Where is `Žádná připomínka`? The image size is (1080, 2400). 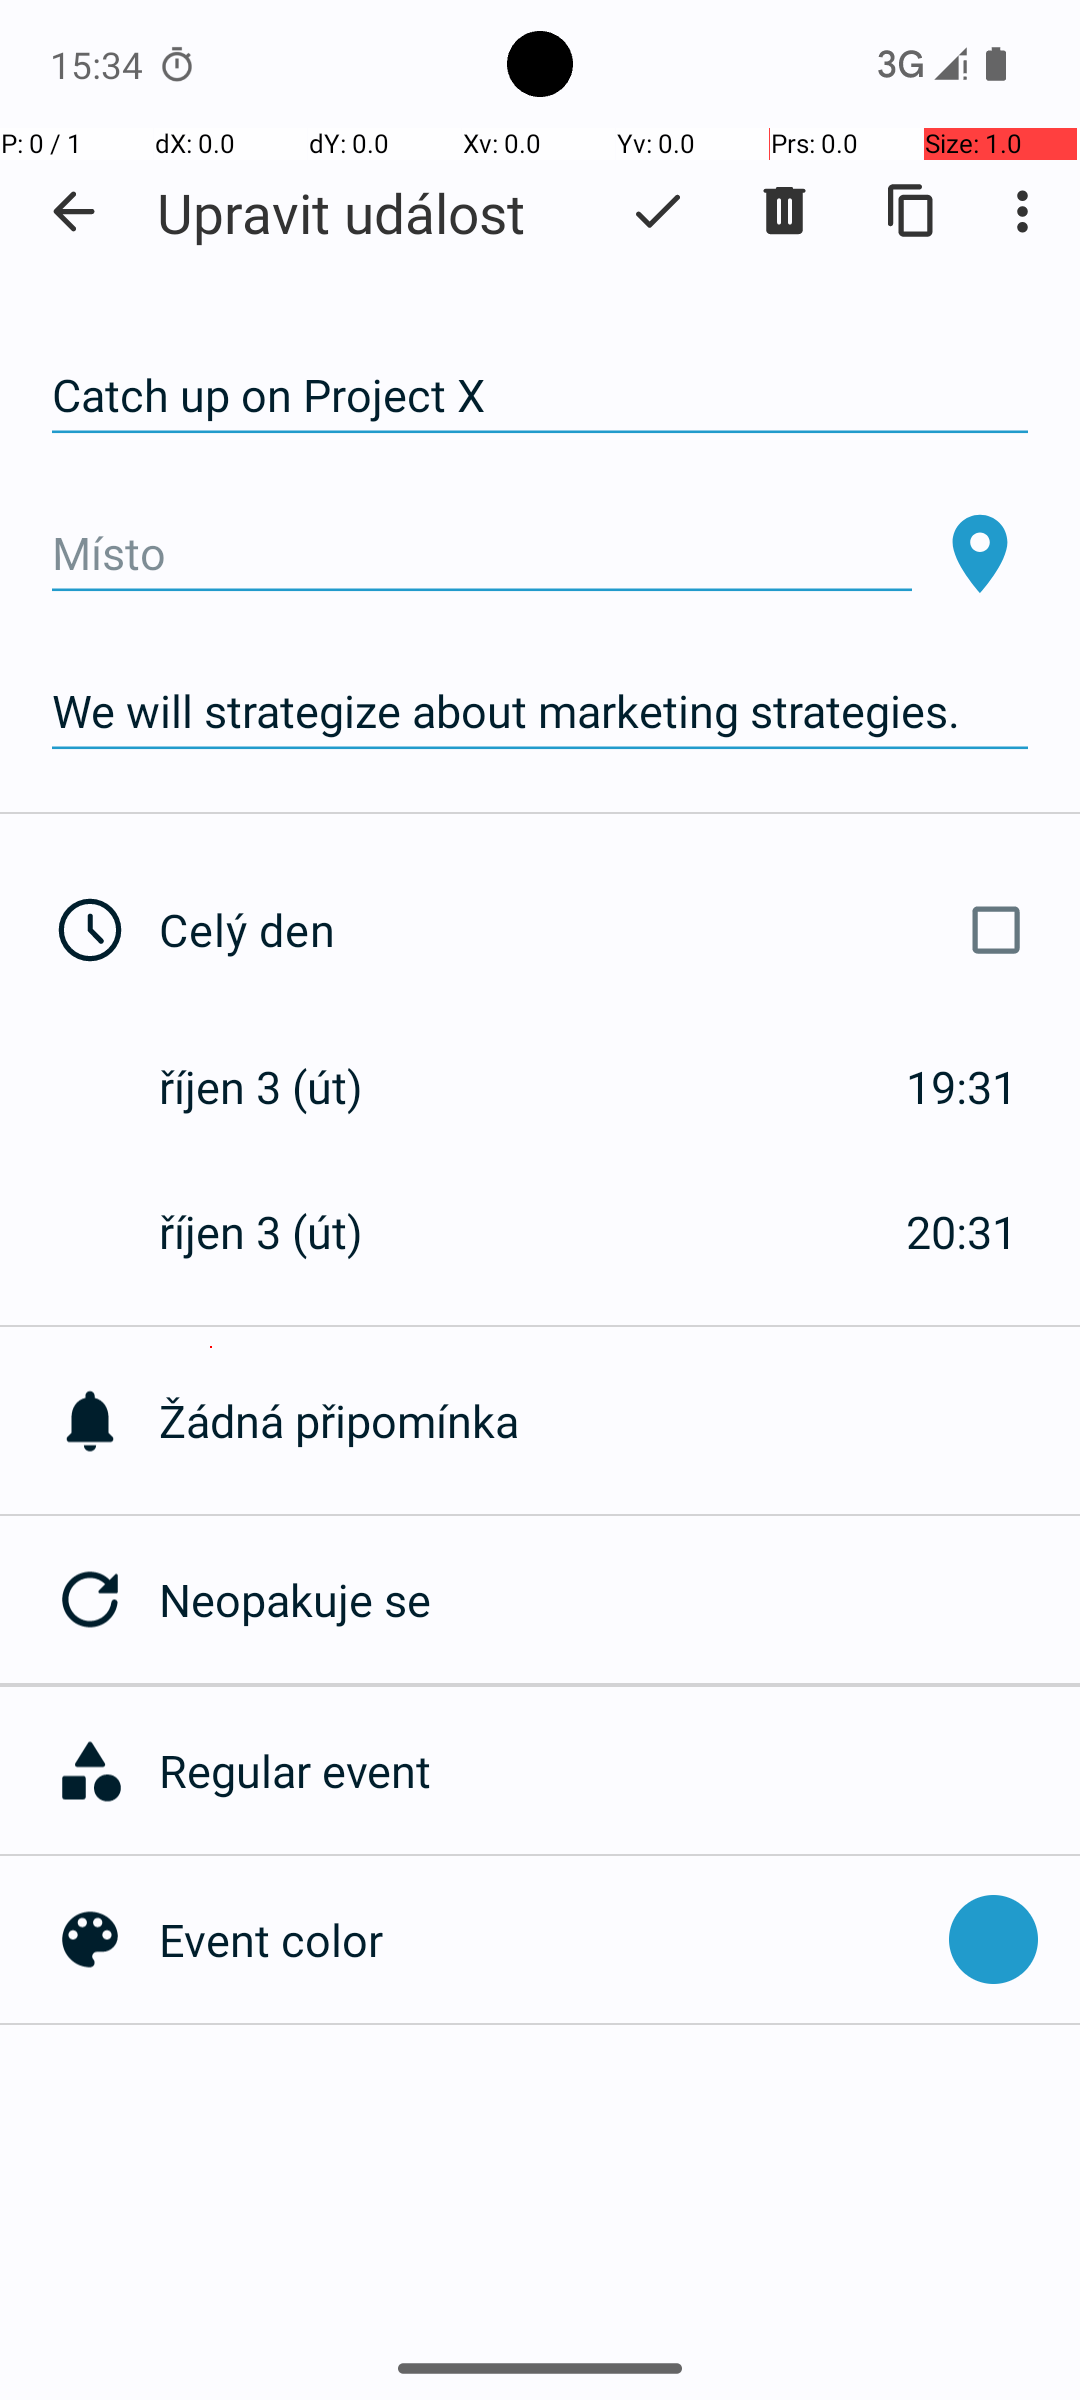
Žádná připomínka is located at coordinates (620, 1420).